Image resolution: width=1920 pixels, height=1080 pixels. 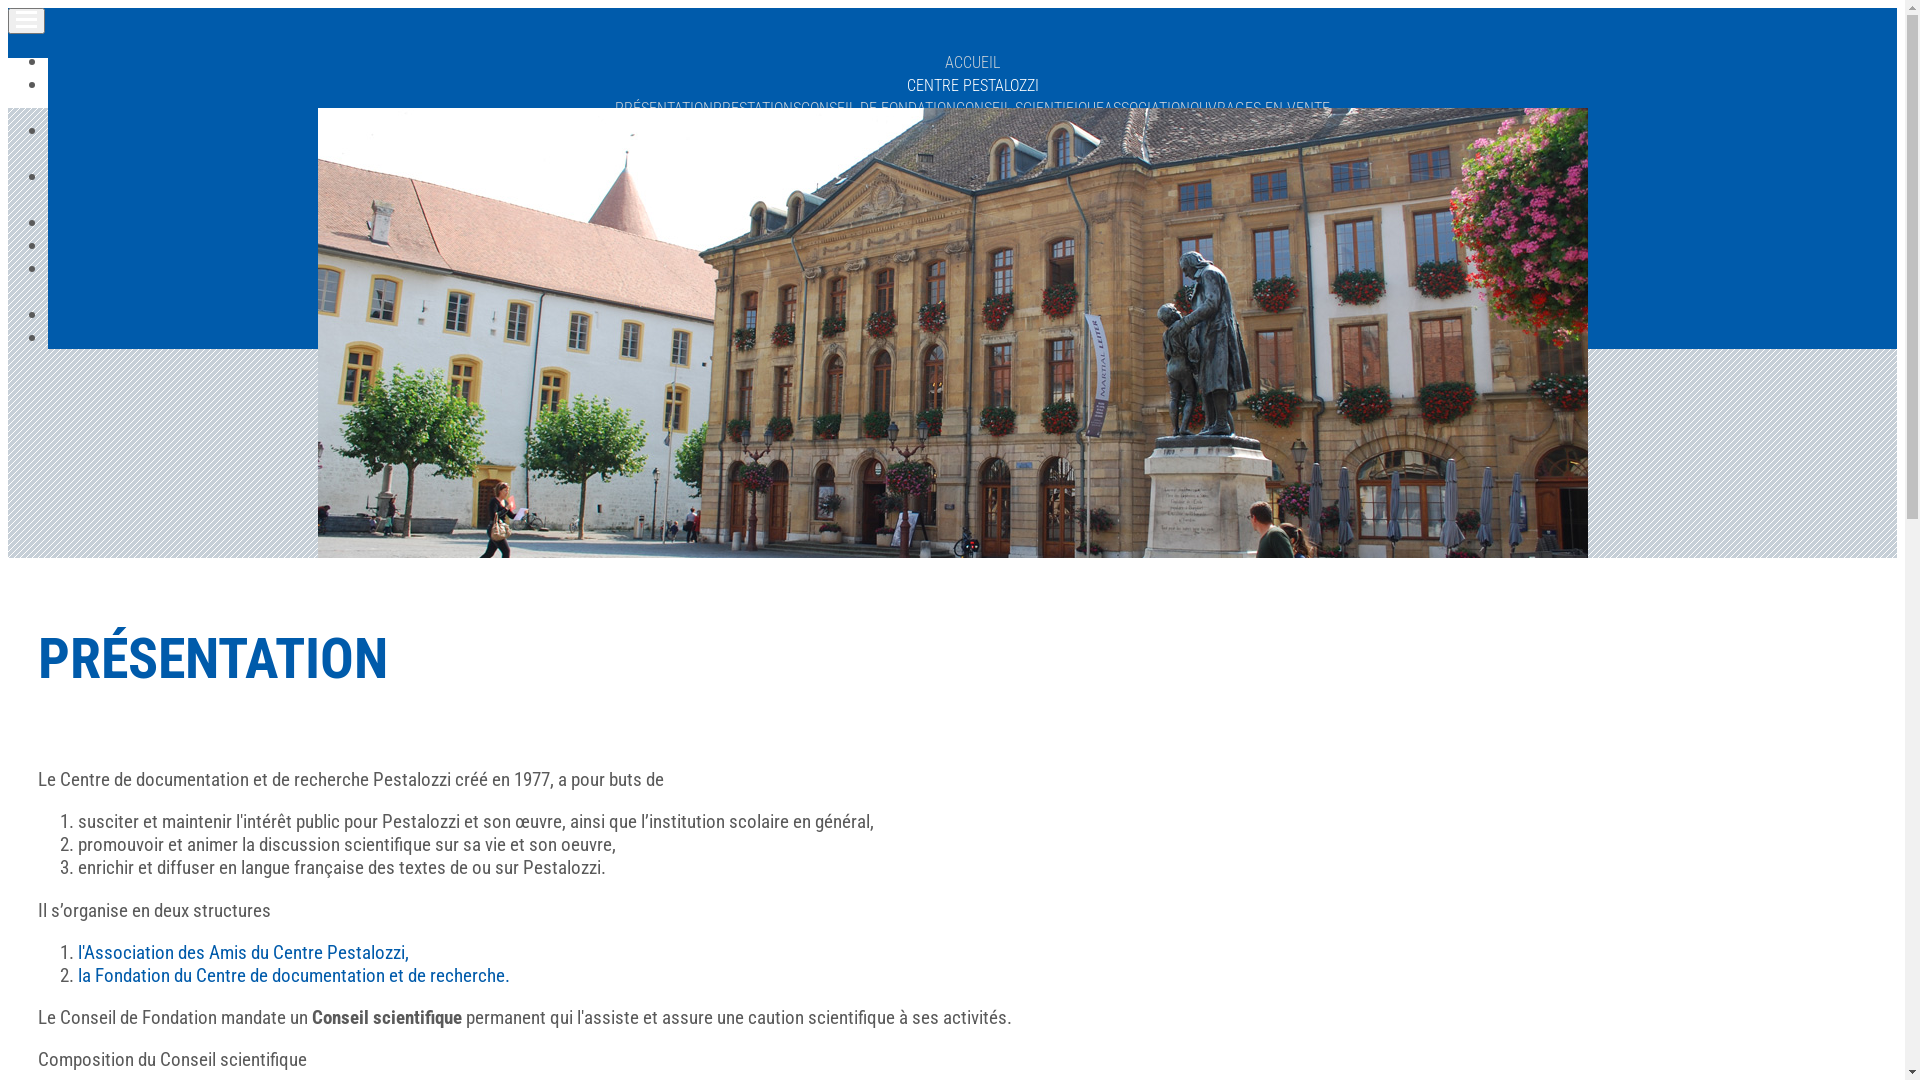 I want to click on CENTRE PESTALOZZI, so click(x=972, y=86).